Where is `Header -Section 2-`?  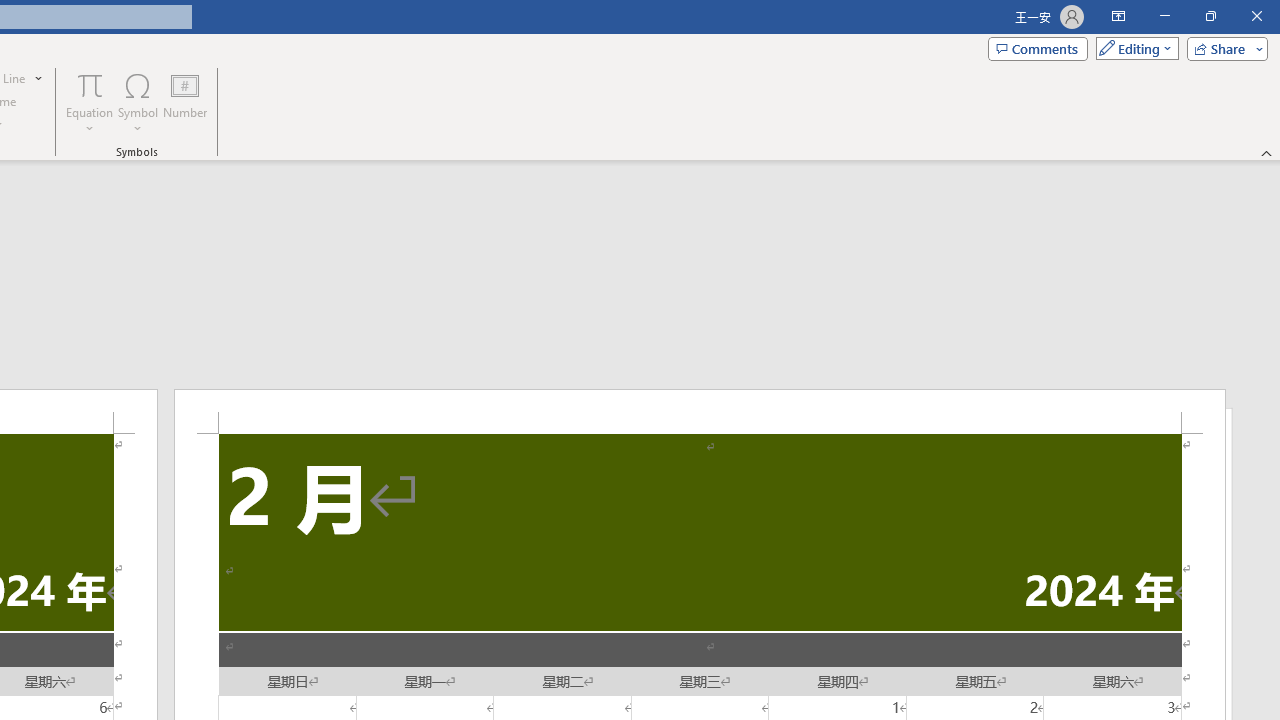 Header -Section 2- is located at coordinates (700, 411).